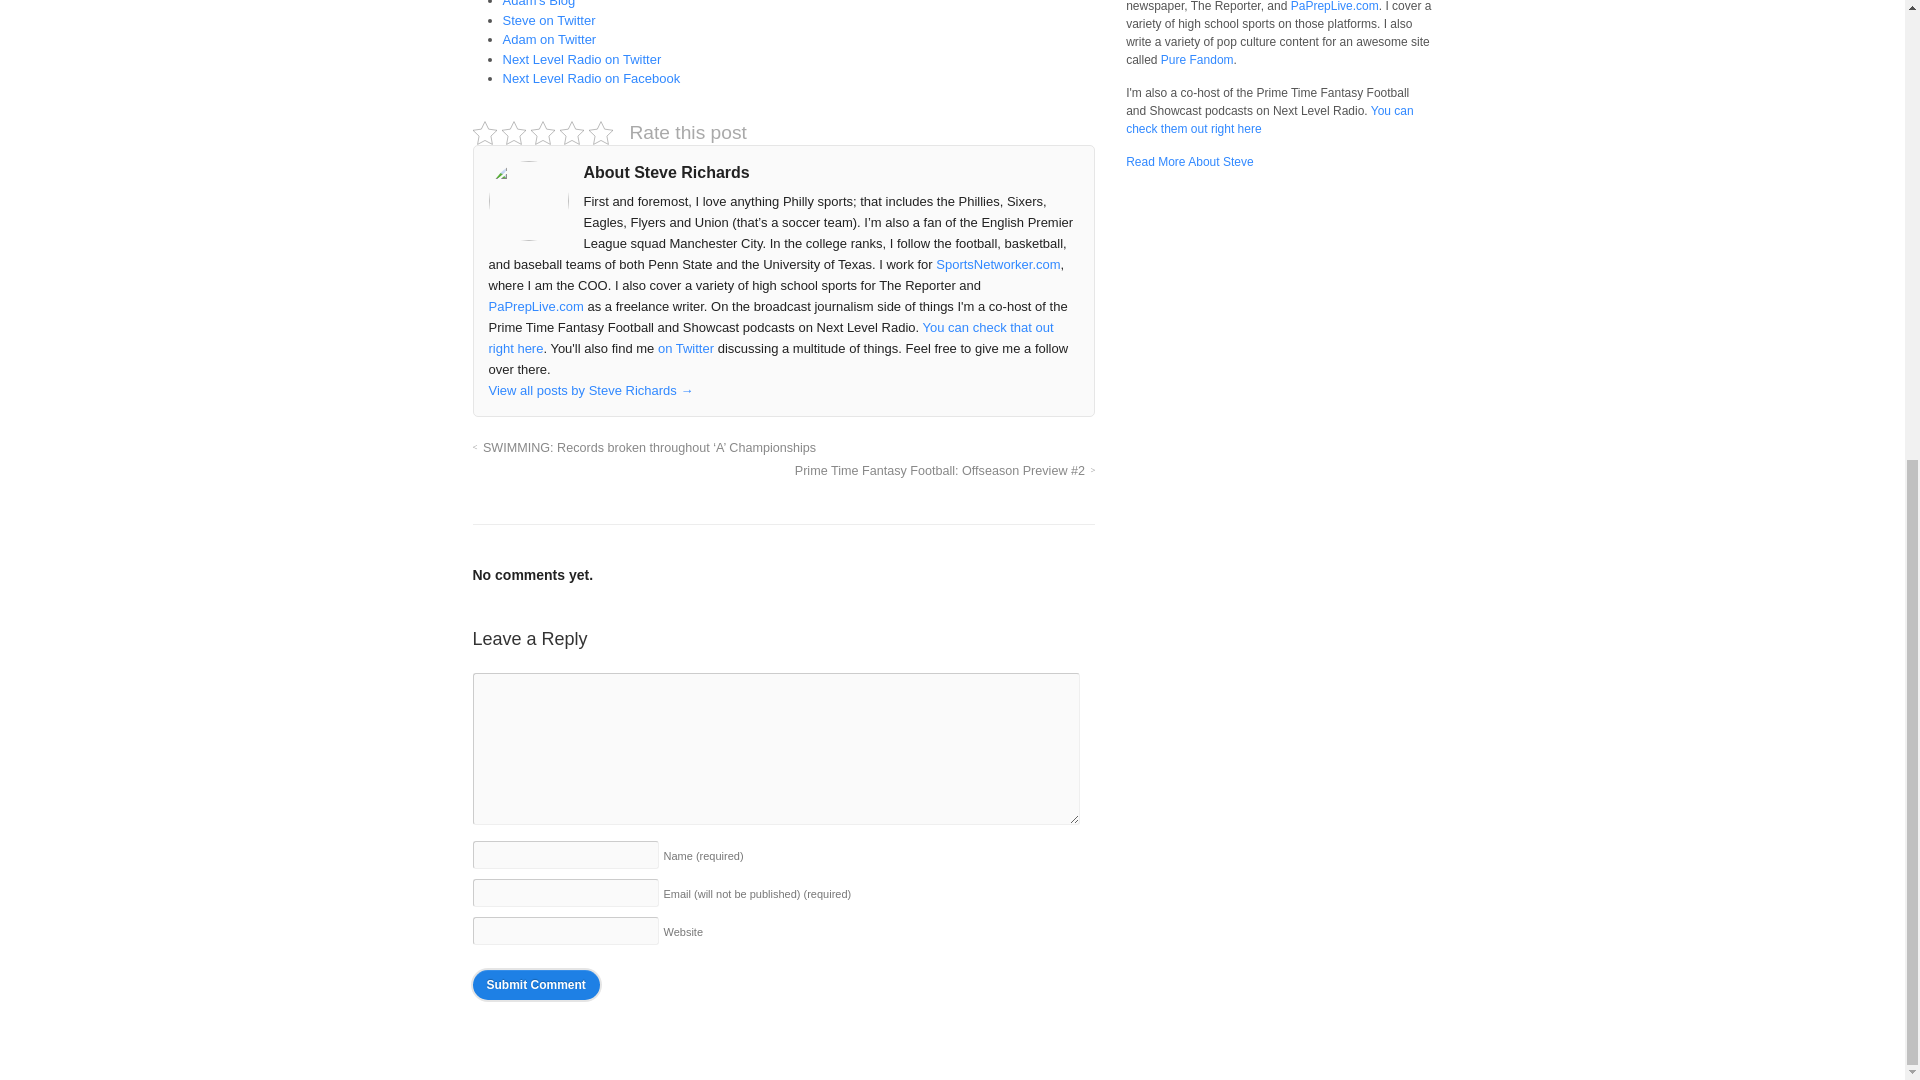 The height and width of the screenshot is (1080, 1920). Describe the element at coordinates (590, 78) in the screenshot. I see `Next Level Radio on Facebook` at that location.